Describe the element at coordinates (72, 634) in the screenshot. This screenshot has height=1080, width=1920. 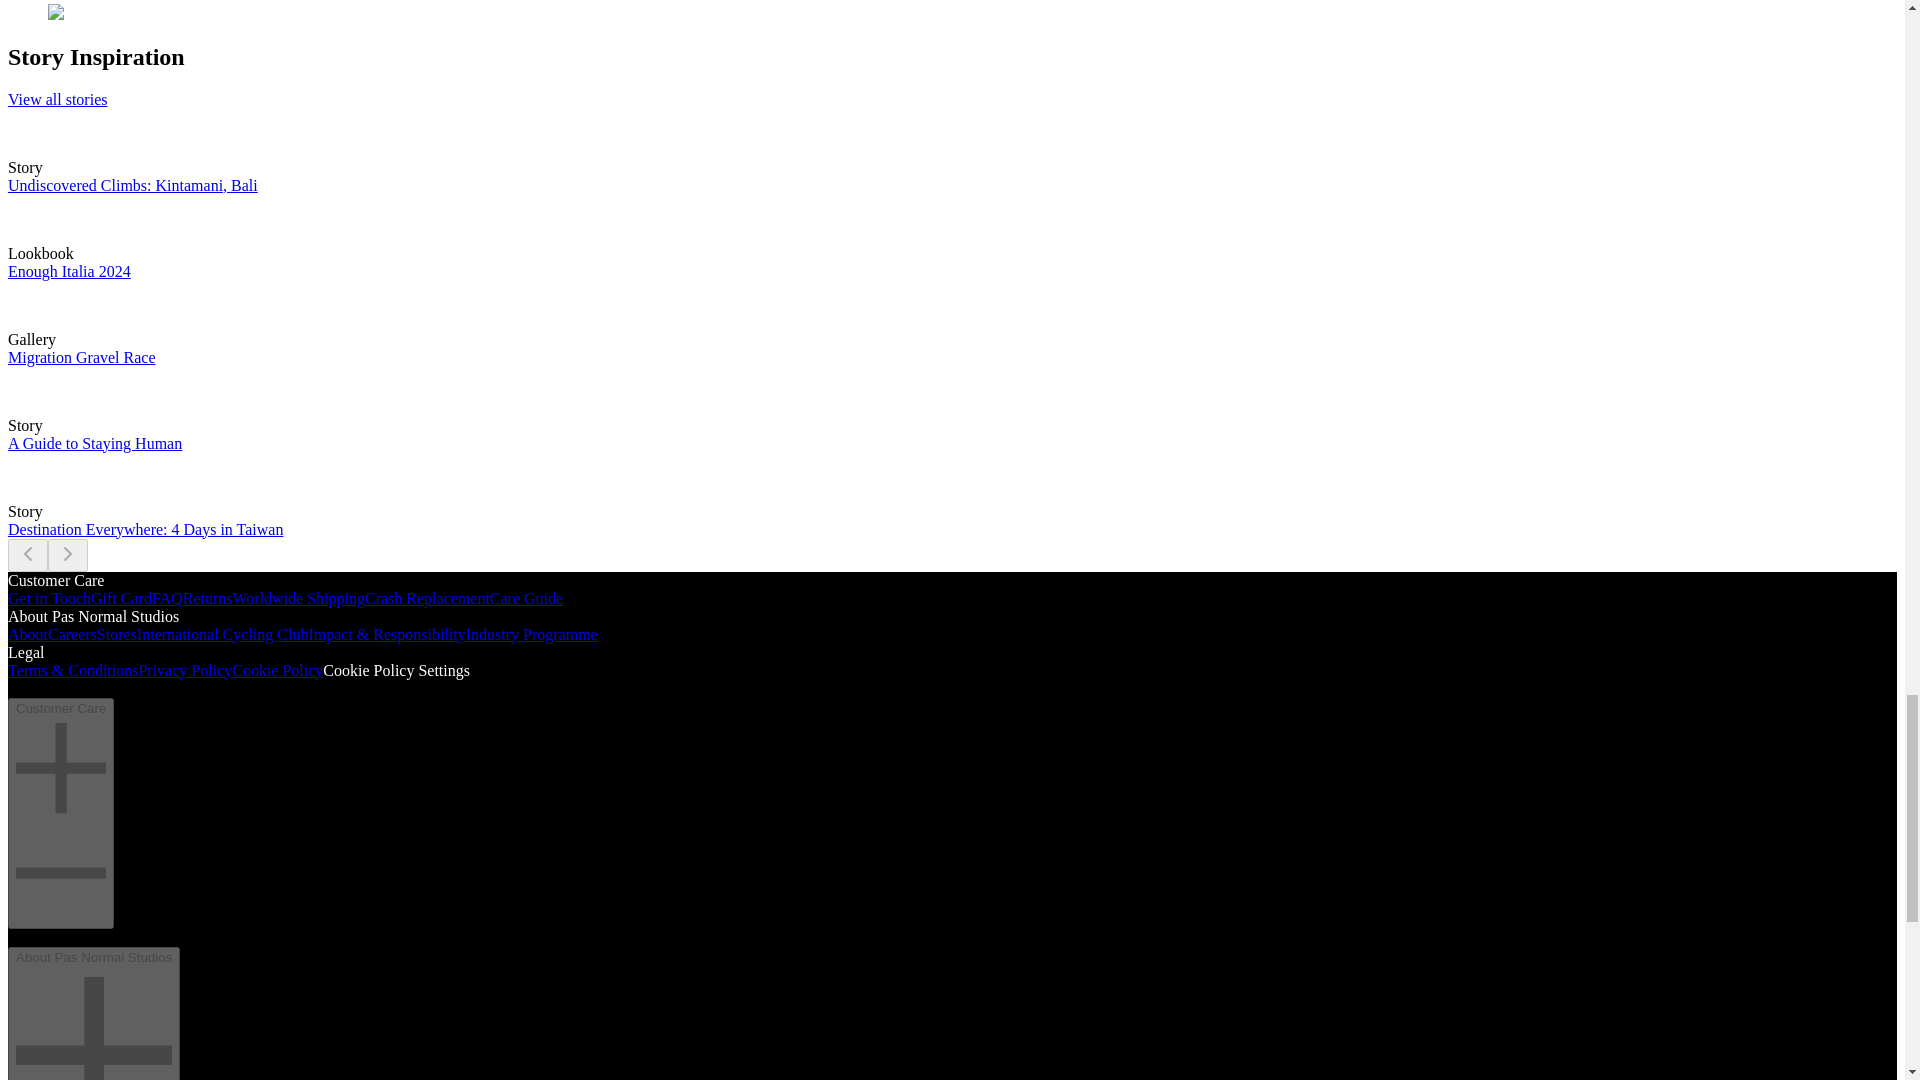
I see `Careers` at that location.